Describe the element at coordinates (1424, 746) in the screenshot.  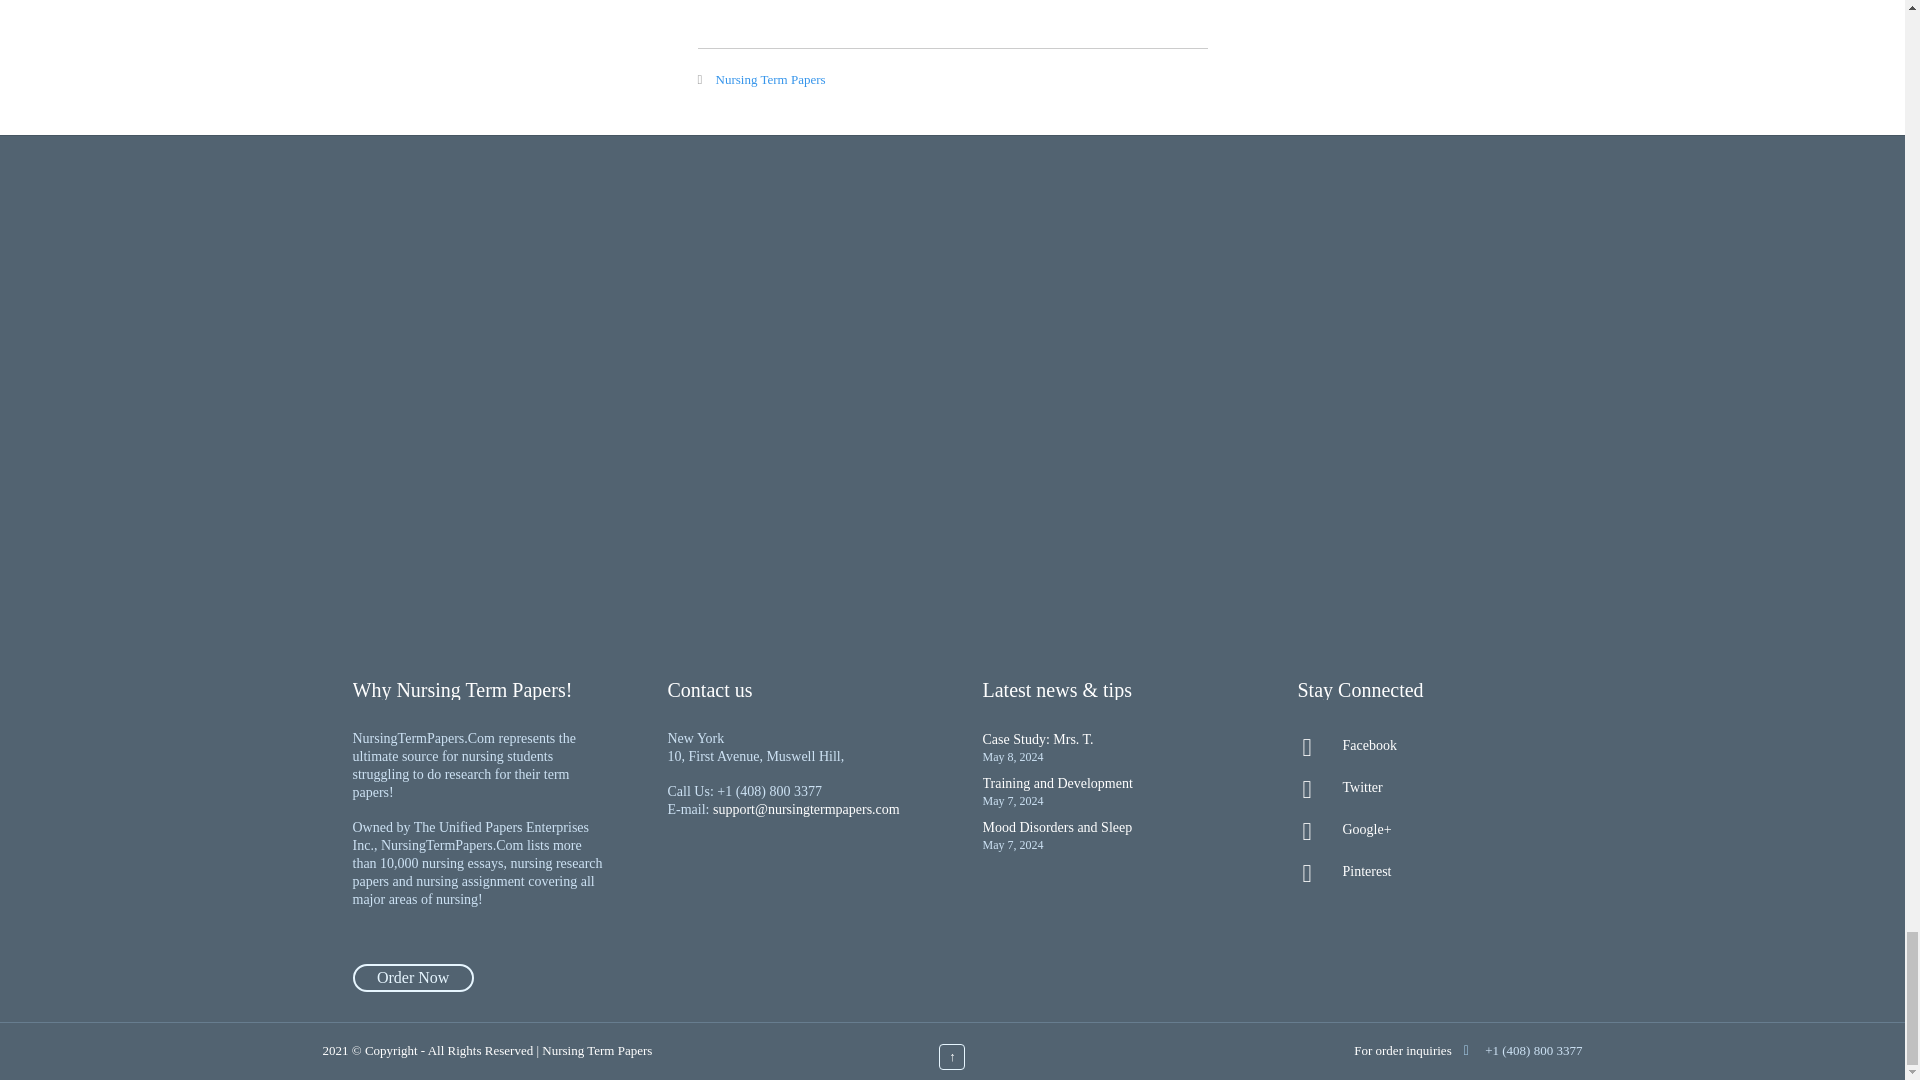
I see `Facebook` at that location.